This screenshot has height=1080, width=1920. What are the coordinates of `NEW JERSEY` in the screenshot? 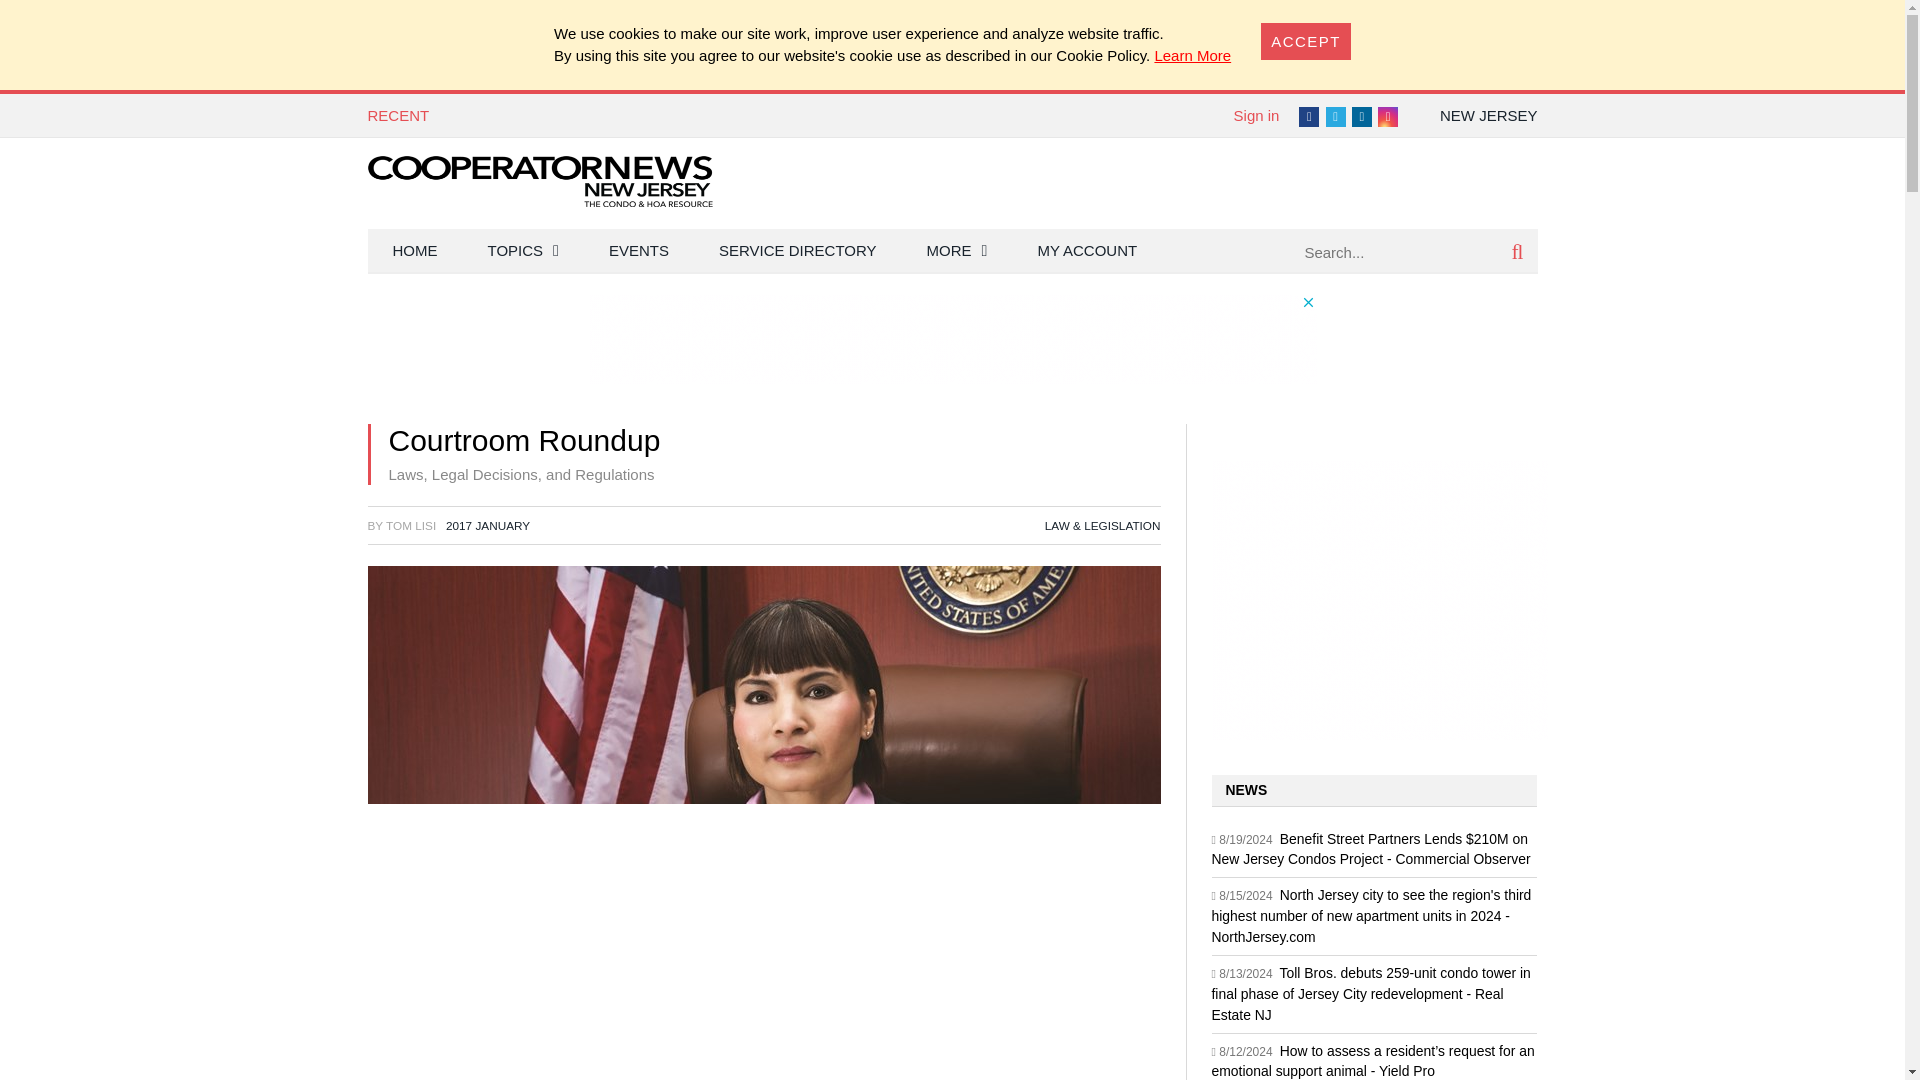 It's located at (1488, 115).